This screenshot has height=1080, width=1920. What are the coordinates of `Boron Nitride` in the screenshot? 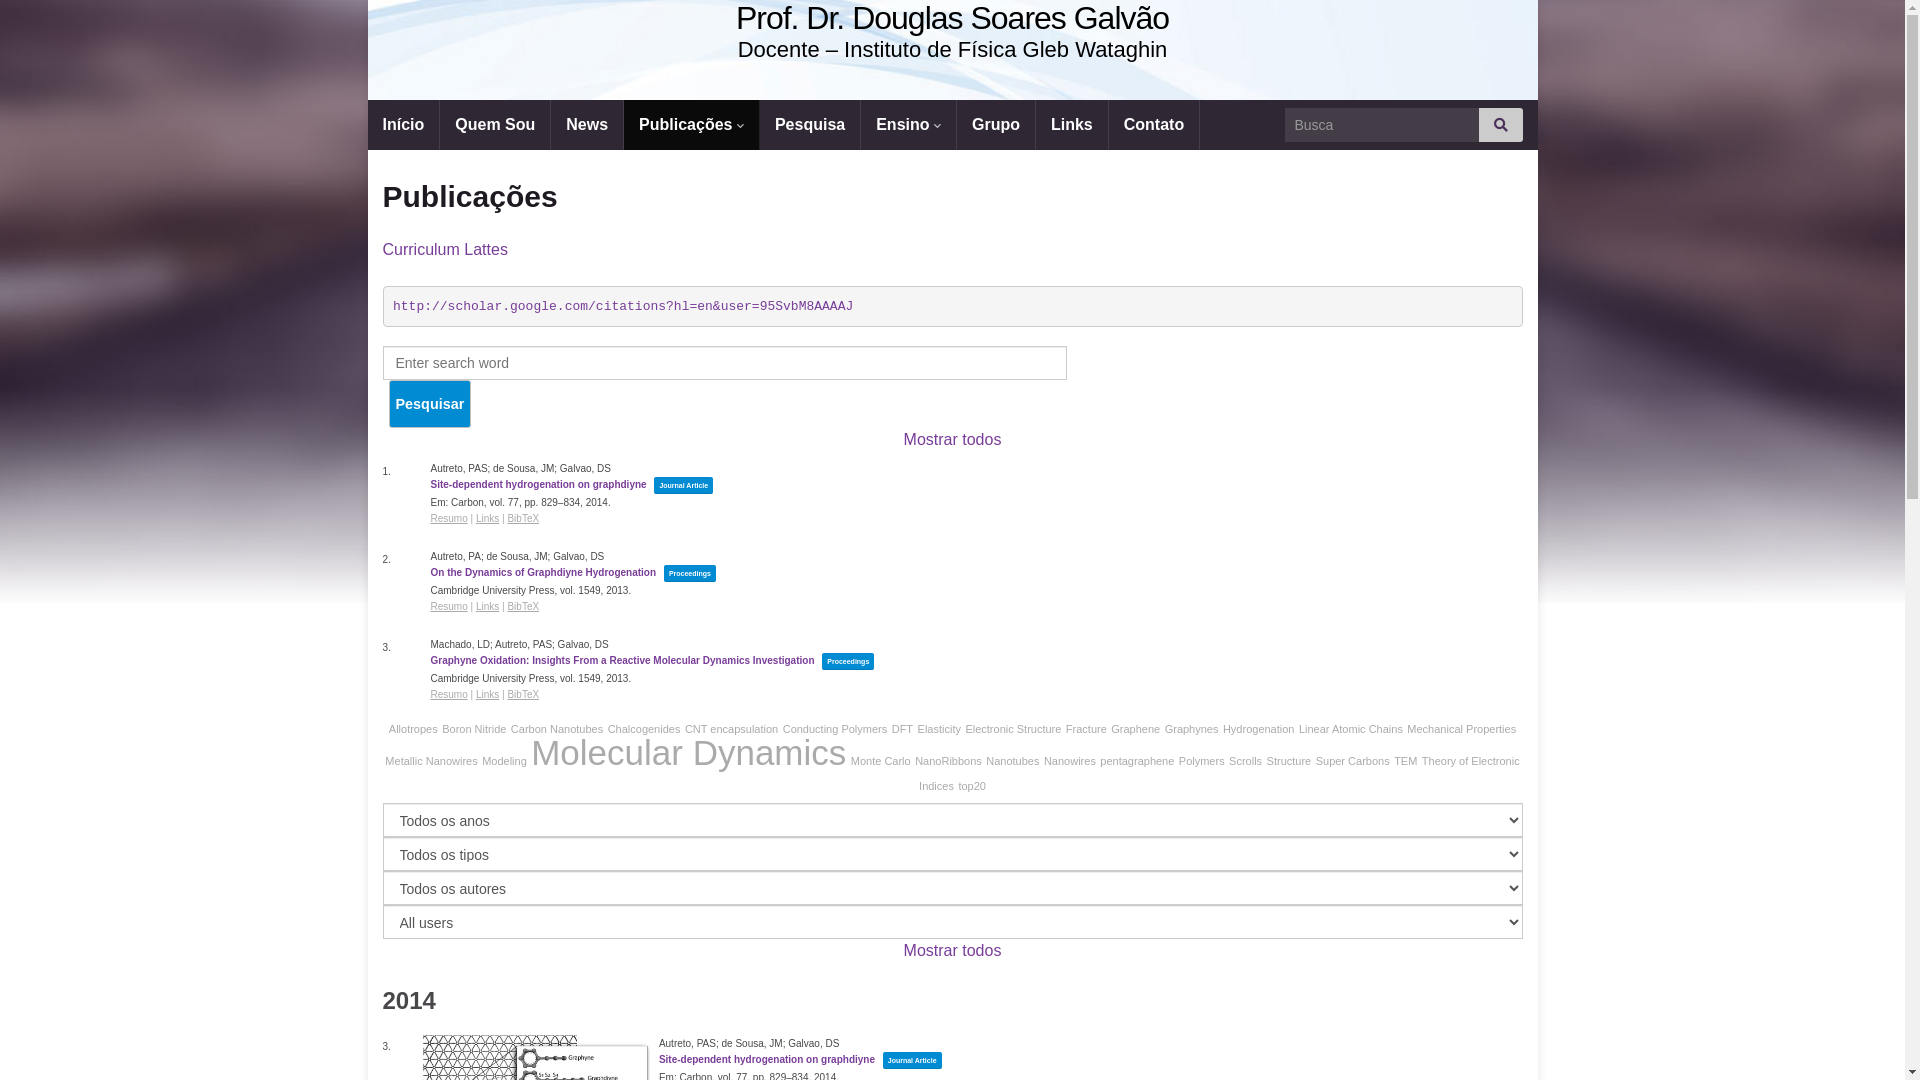 It's located at (474, 729).